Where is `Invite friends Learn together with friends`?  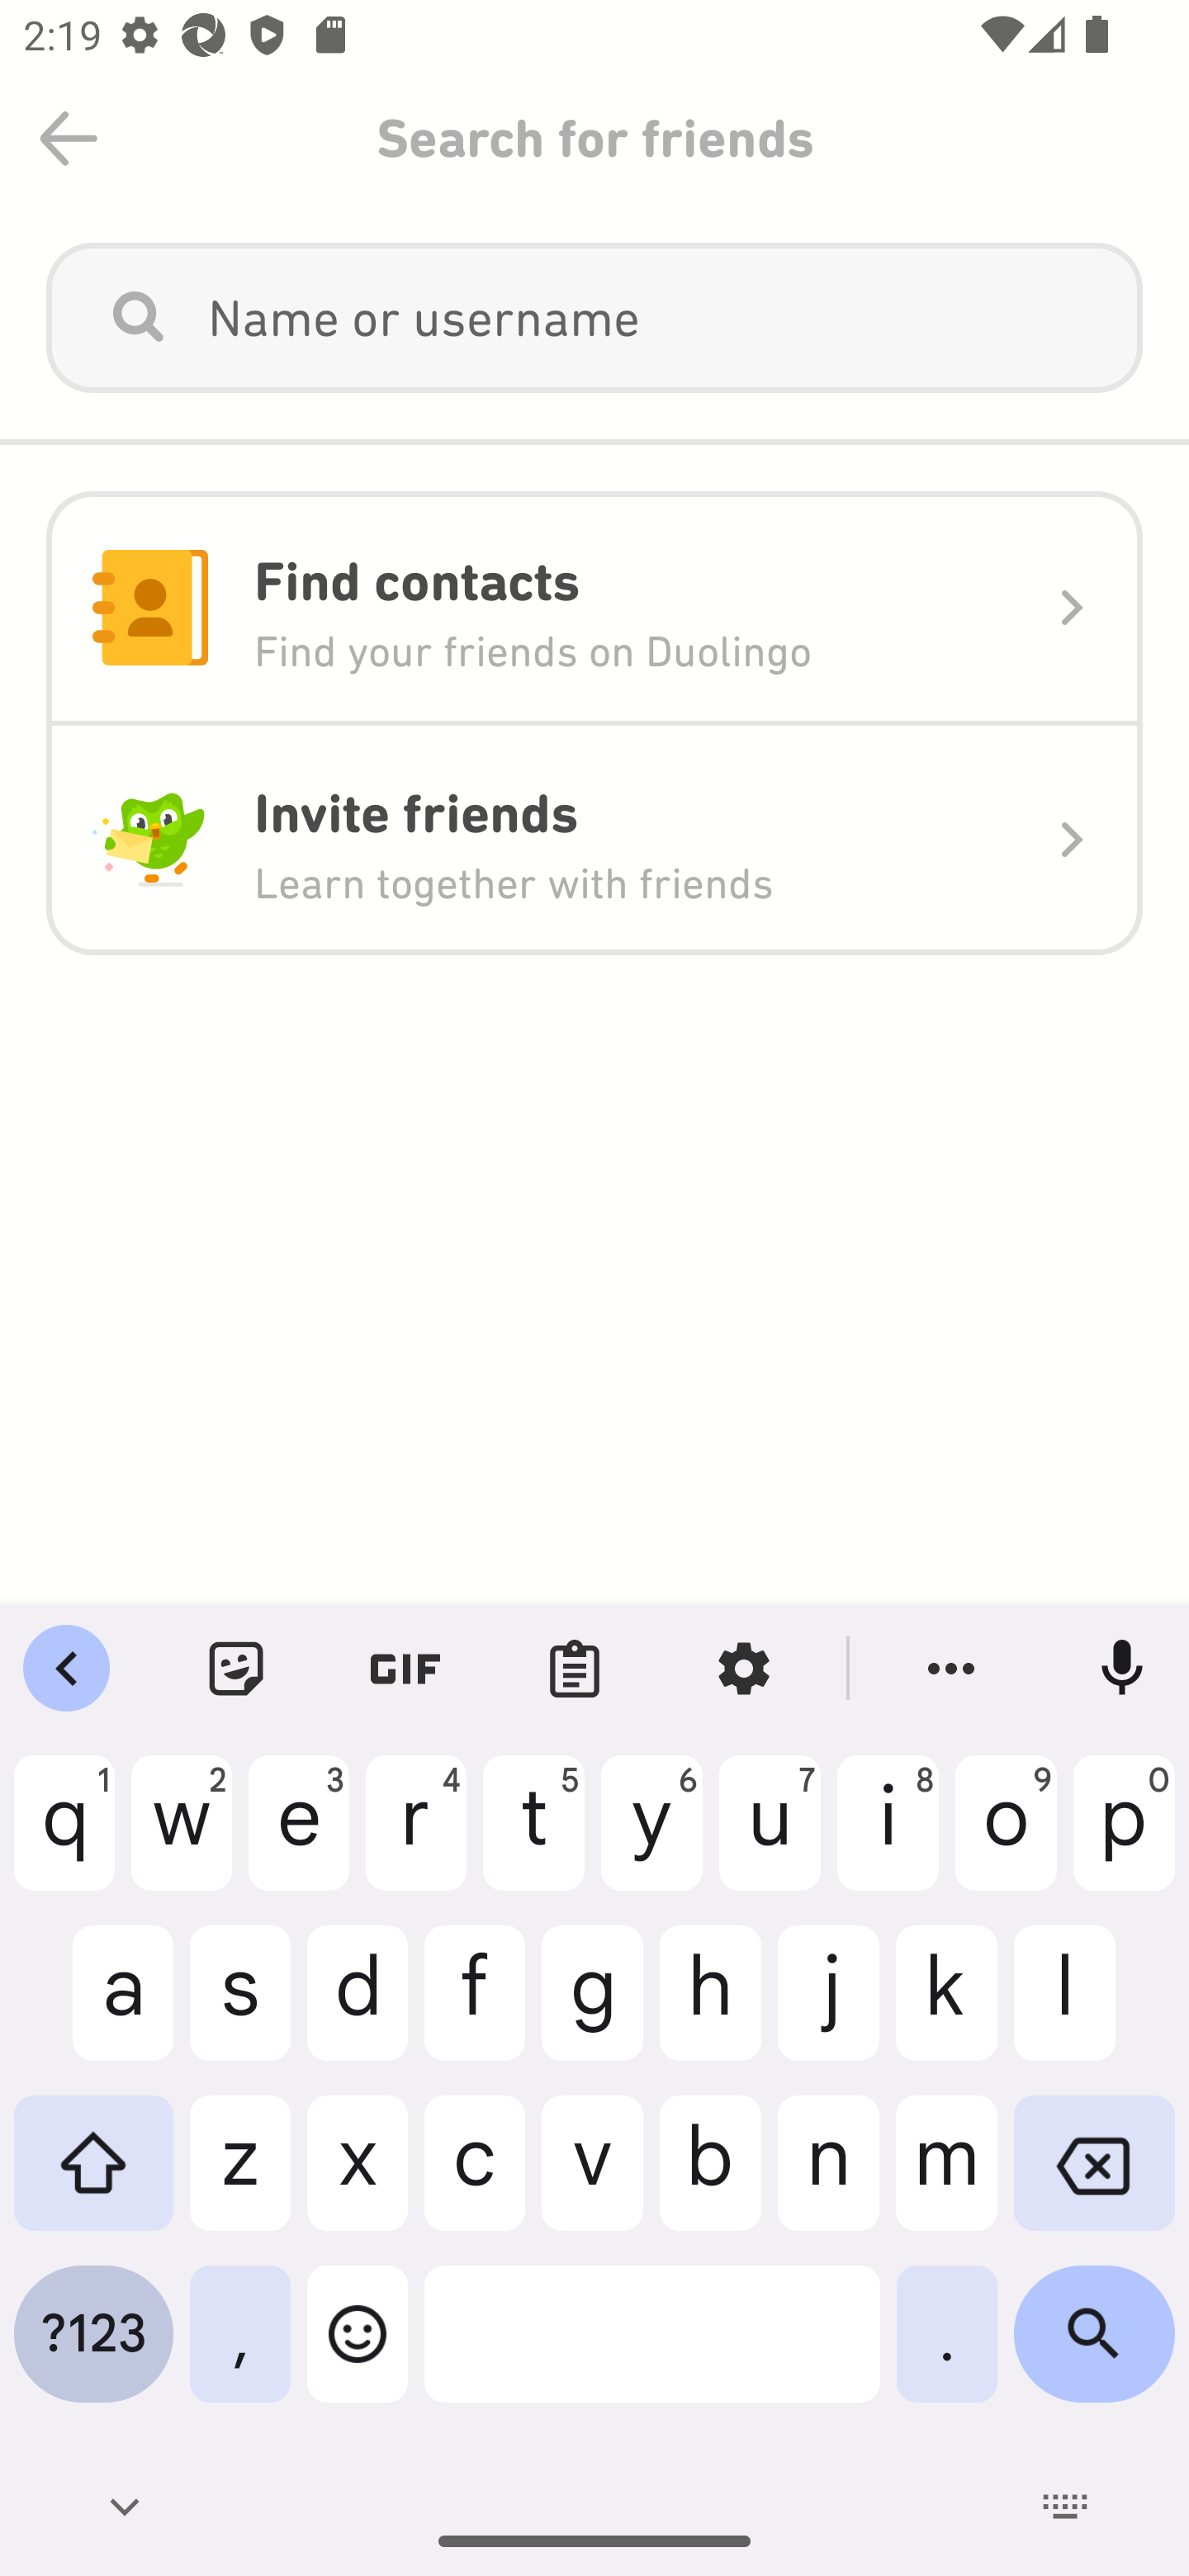
Invite friends Learn together with friends is located at coordinates (594, 839).